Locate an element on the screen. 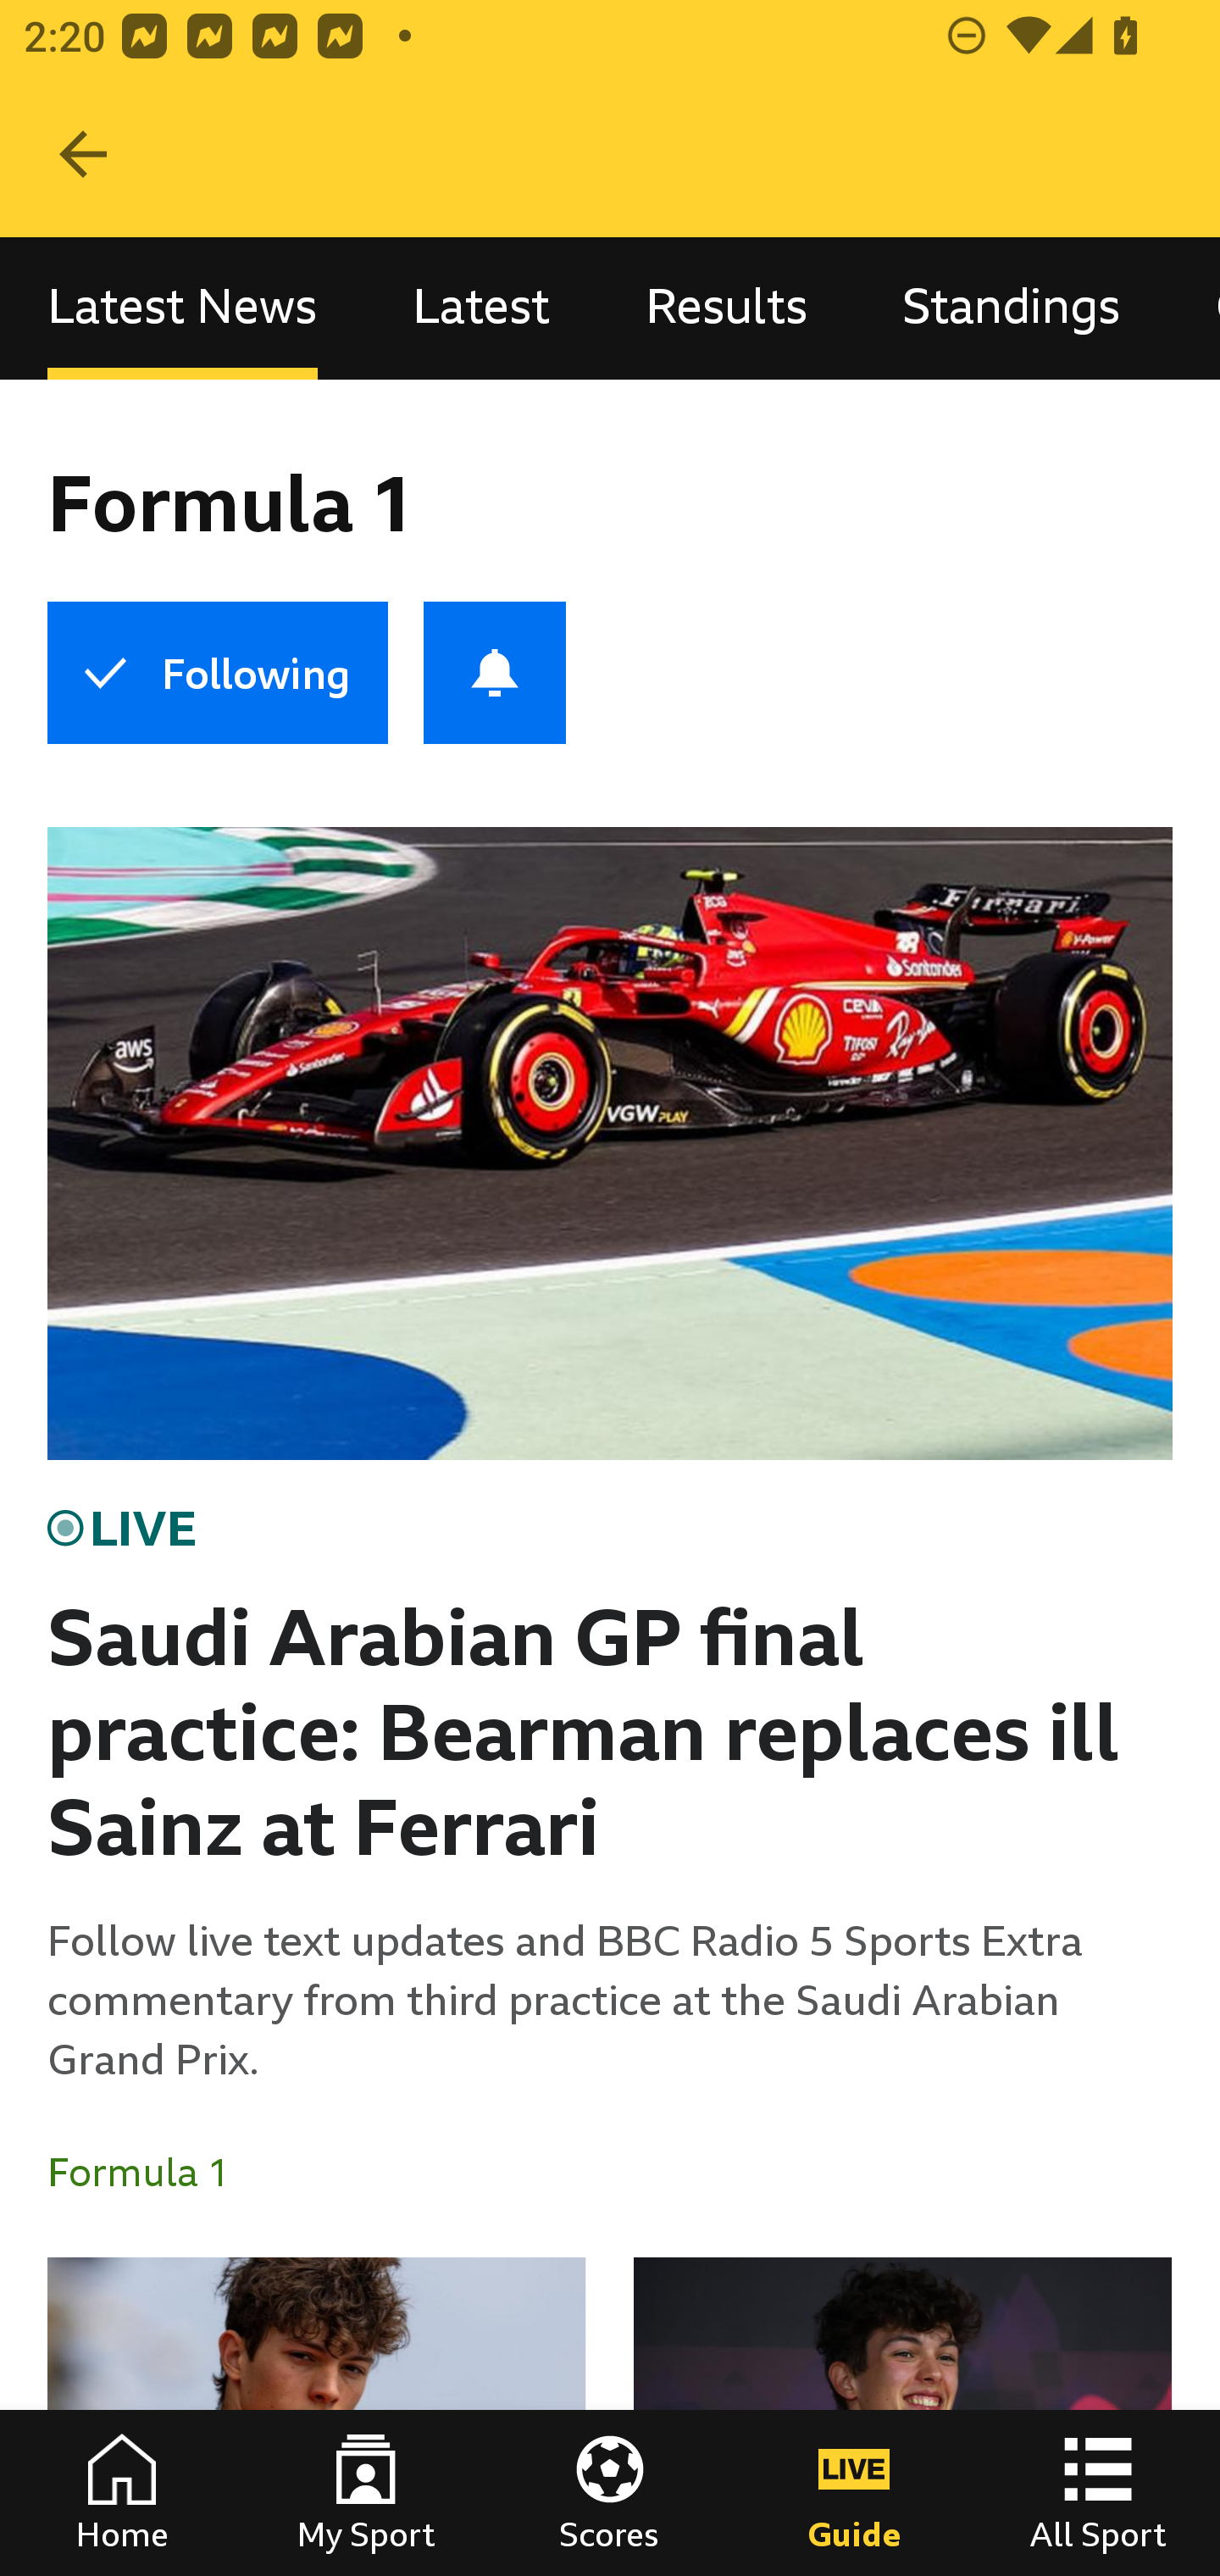 The image size is (1220, 2576). My Sport is located at coordinates (366, 2493).